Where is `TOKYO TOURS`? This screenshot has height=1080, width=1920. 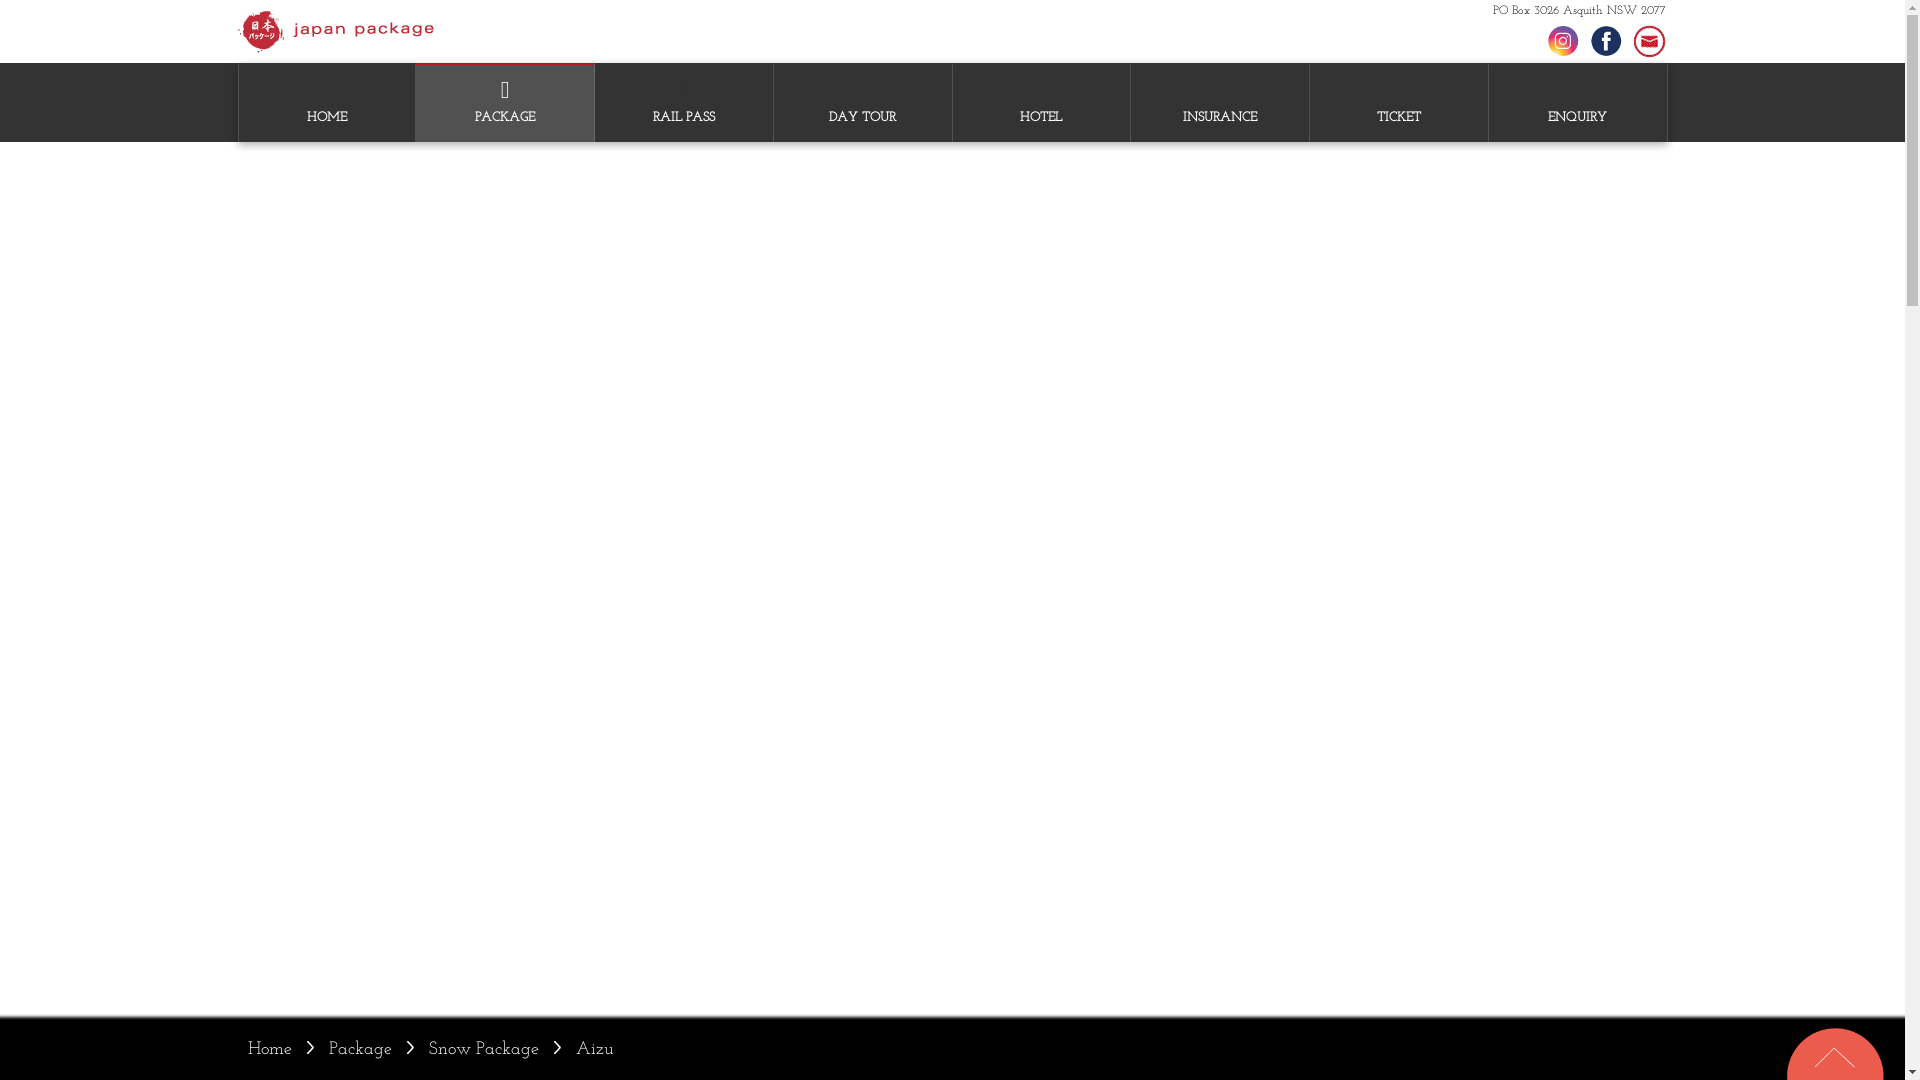 TOKYO TOURS is located at coordinates (863, 168).